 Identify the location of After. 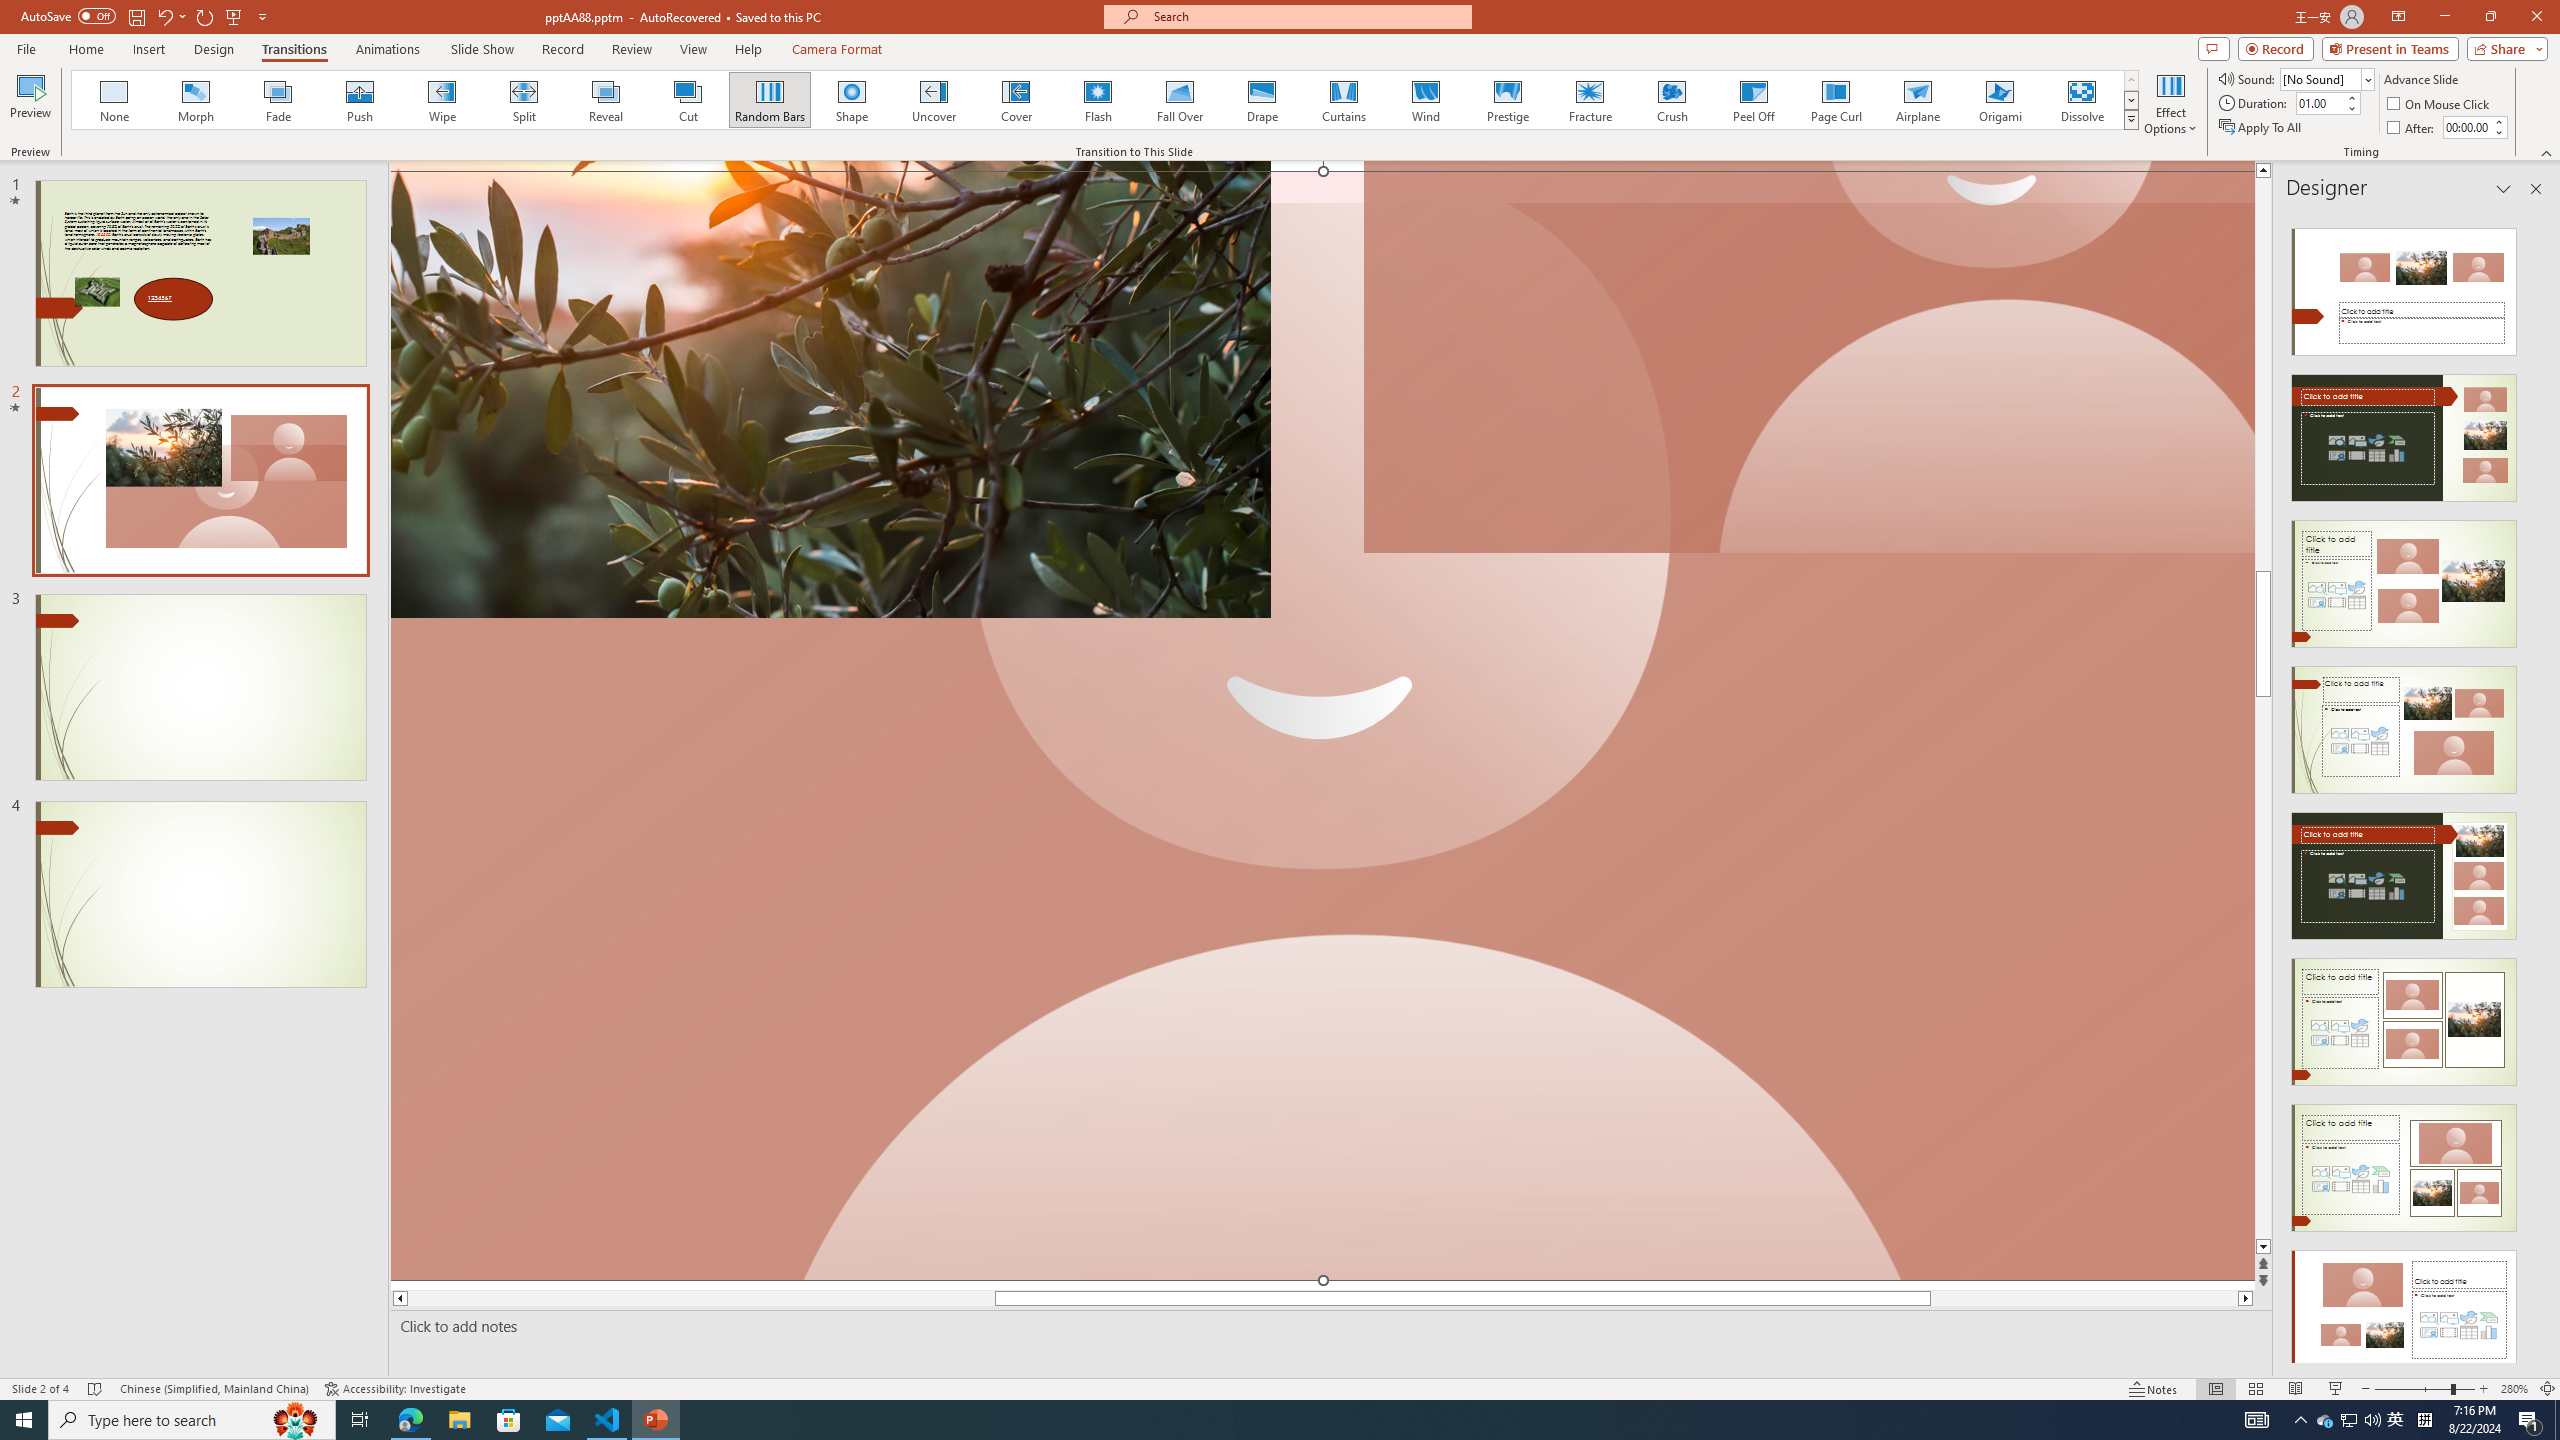
(2412, 128).